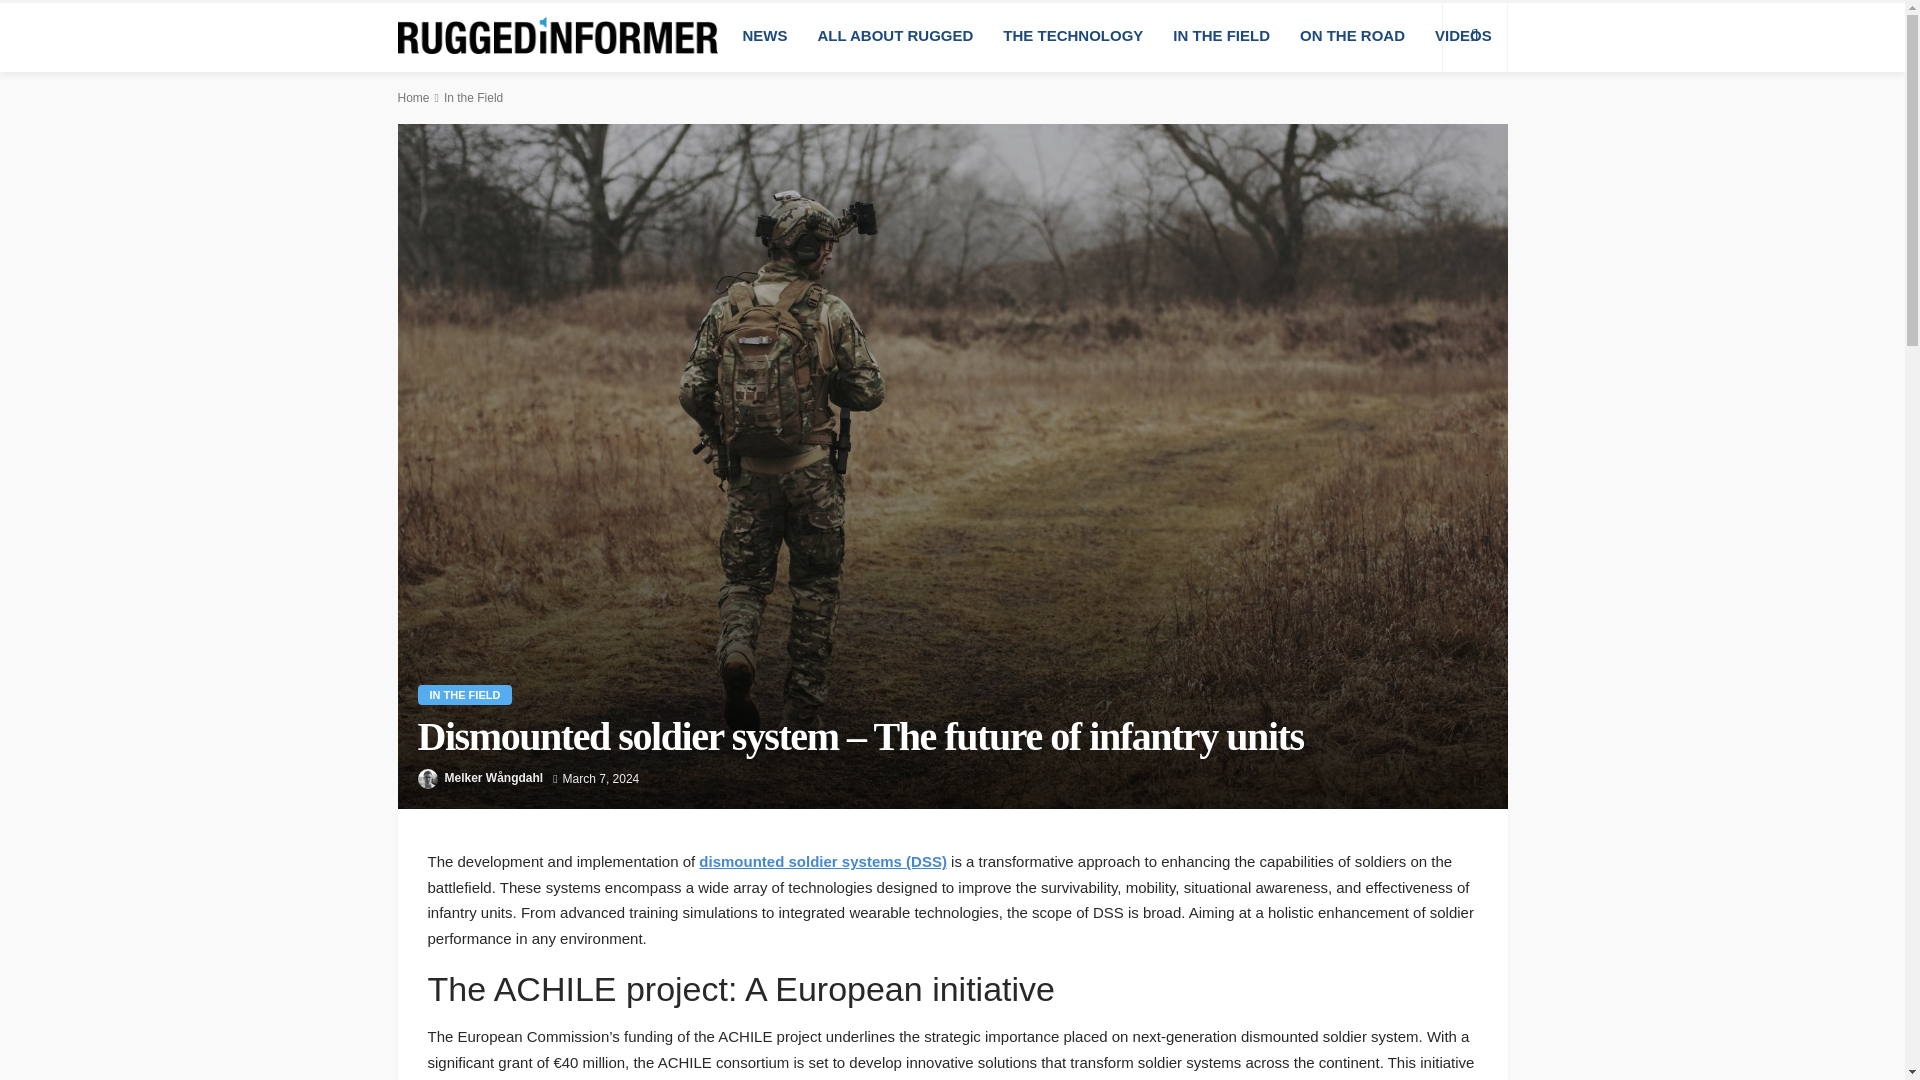 This screenshot has width=1920, height=1080. Describe the element at coordinates (1352, 36) in the screenshot. I see `ON THE ROAD` at that location.